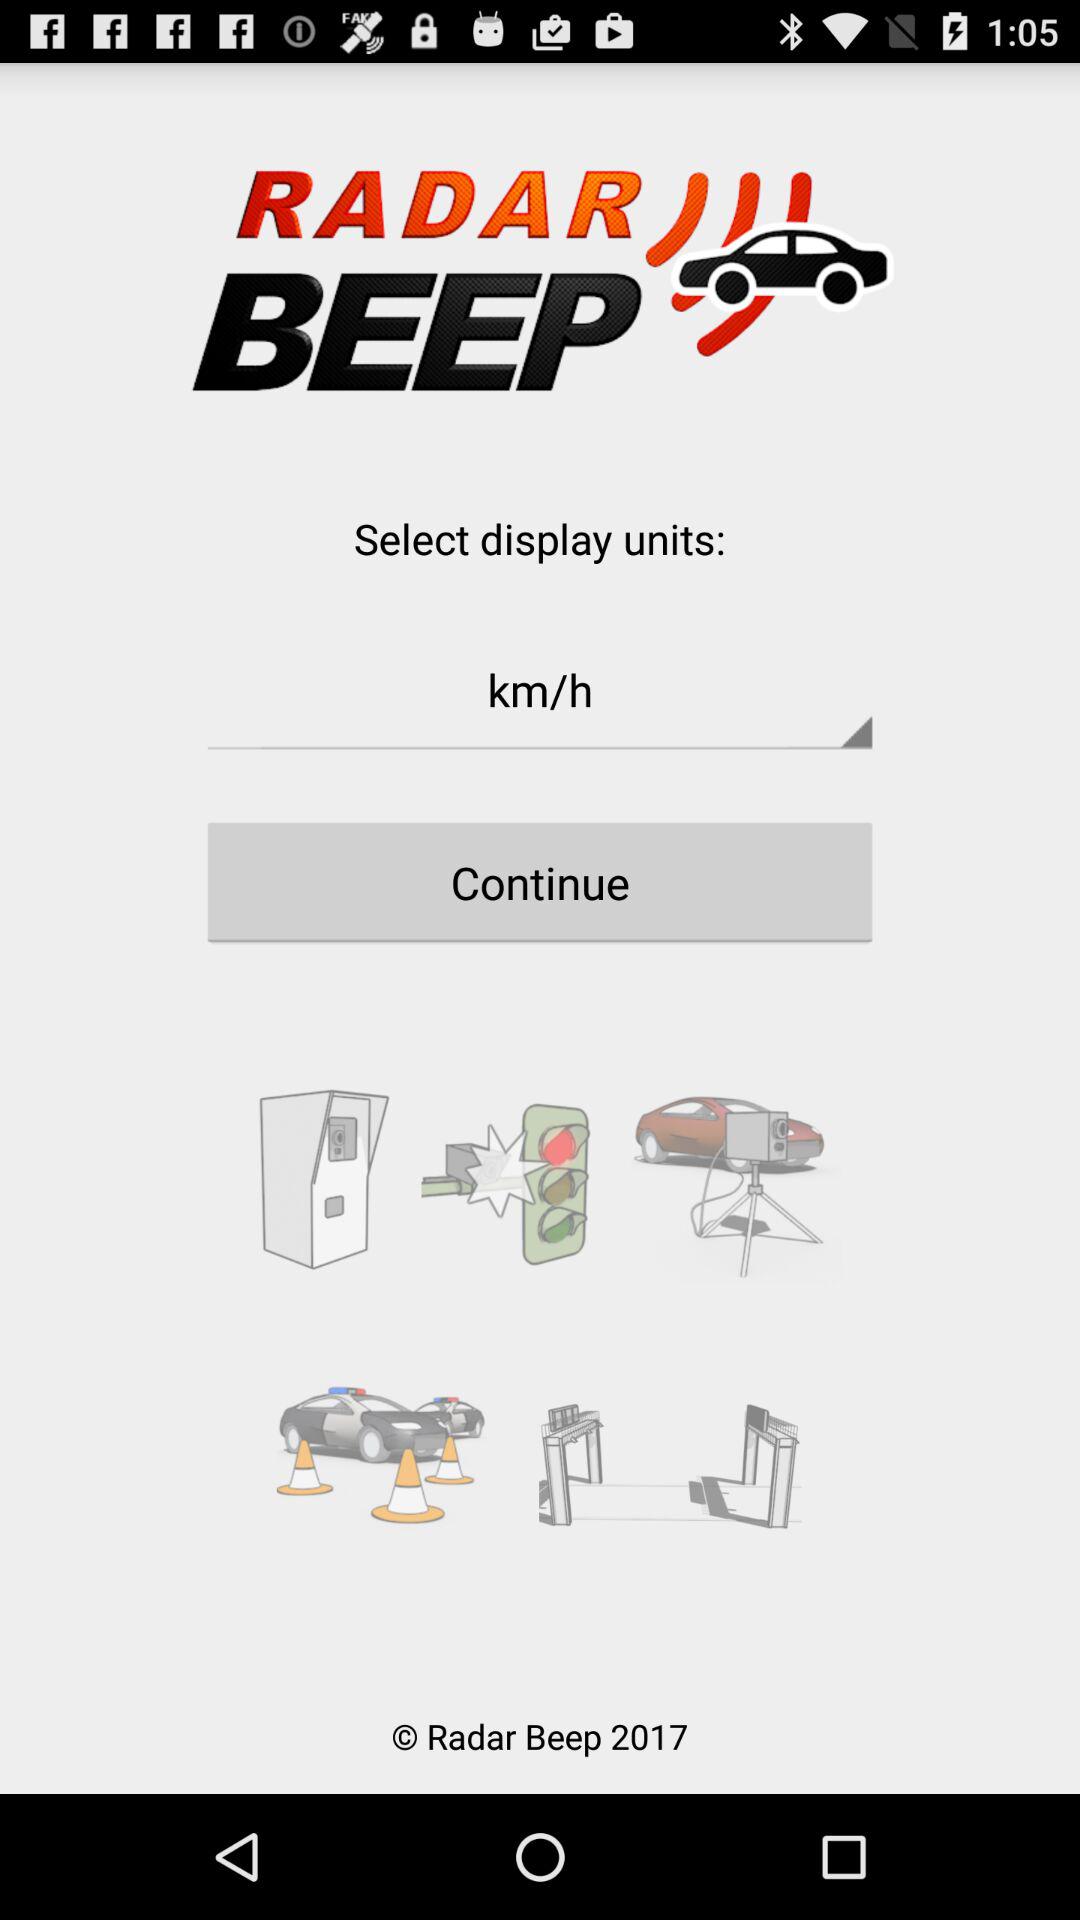  What do you see at coordinates (540, 882) in the screenshot?
I see `jump until continue icon` at bounding box center [540, 882].